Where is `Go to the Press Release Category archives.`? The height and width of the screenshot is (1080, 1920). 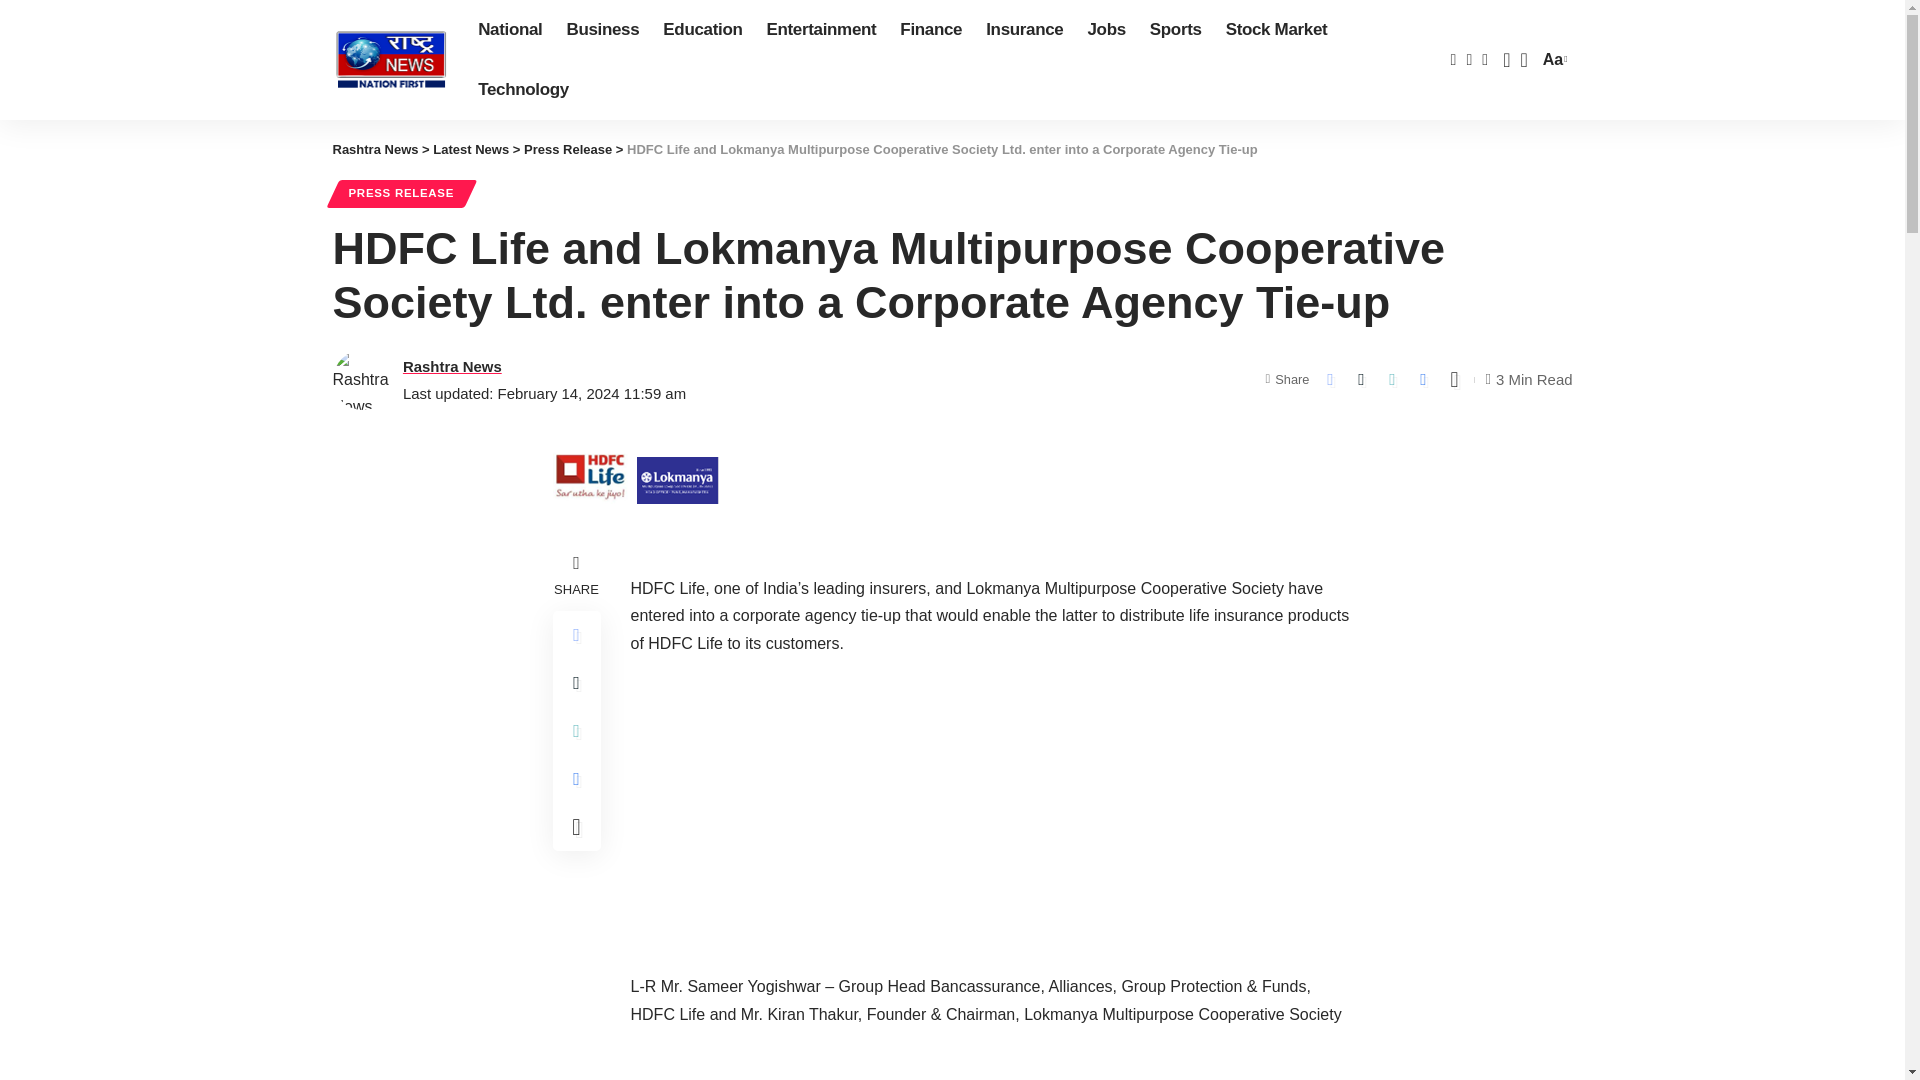 Go to the Press Release Category archives. is located at coordinates (568, 148).